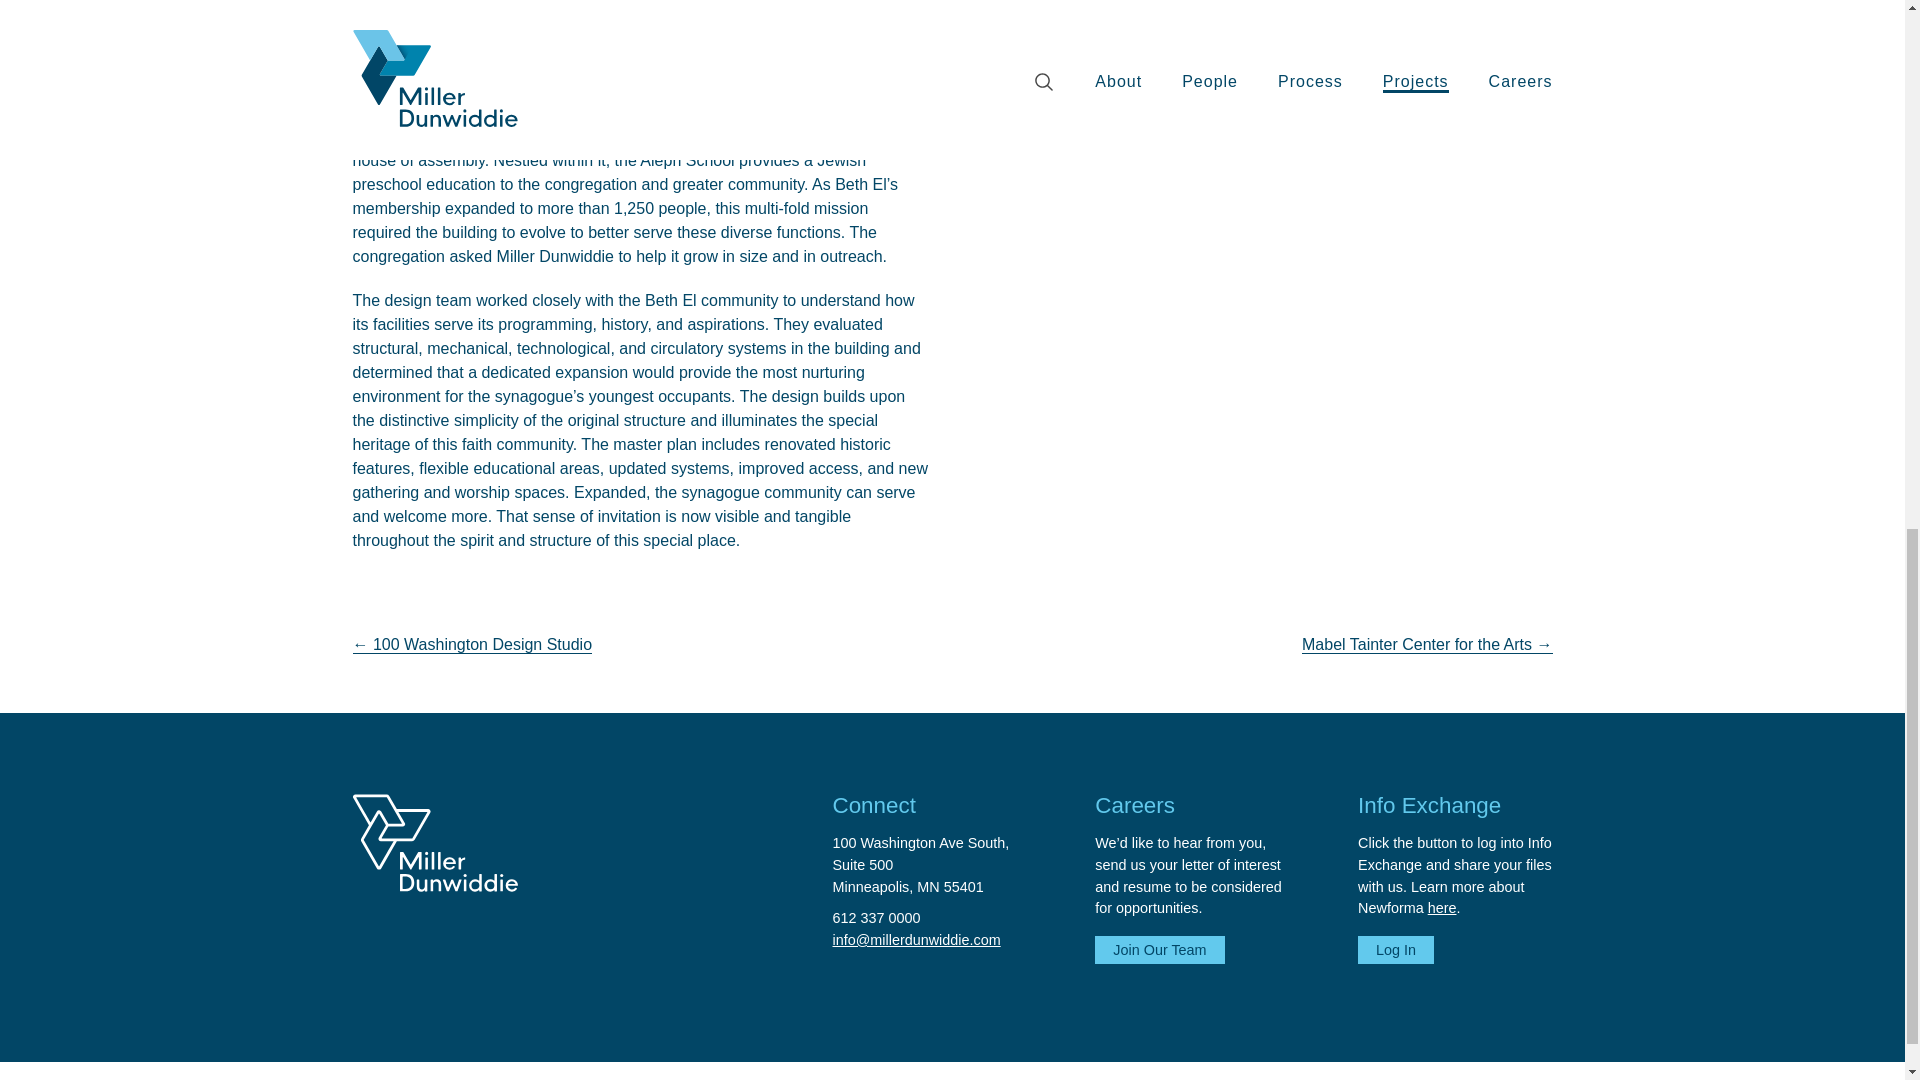 This screenshot has width=1920, height=1080. What do you see at coordinates (1396, 950) in the screenshot?
I see `facebook` at bounding box center [1396, 950].